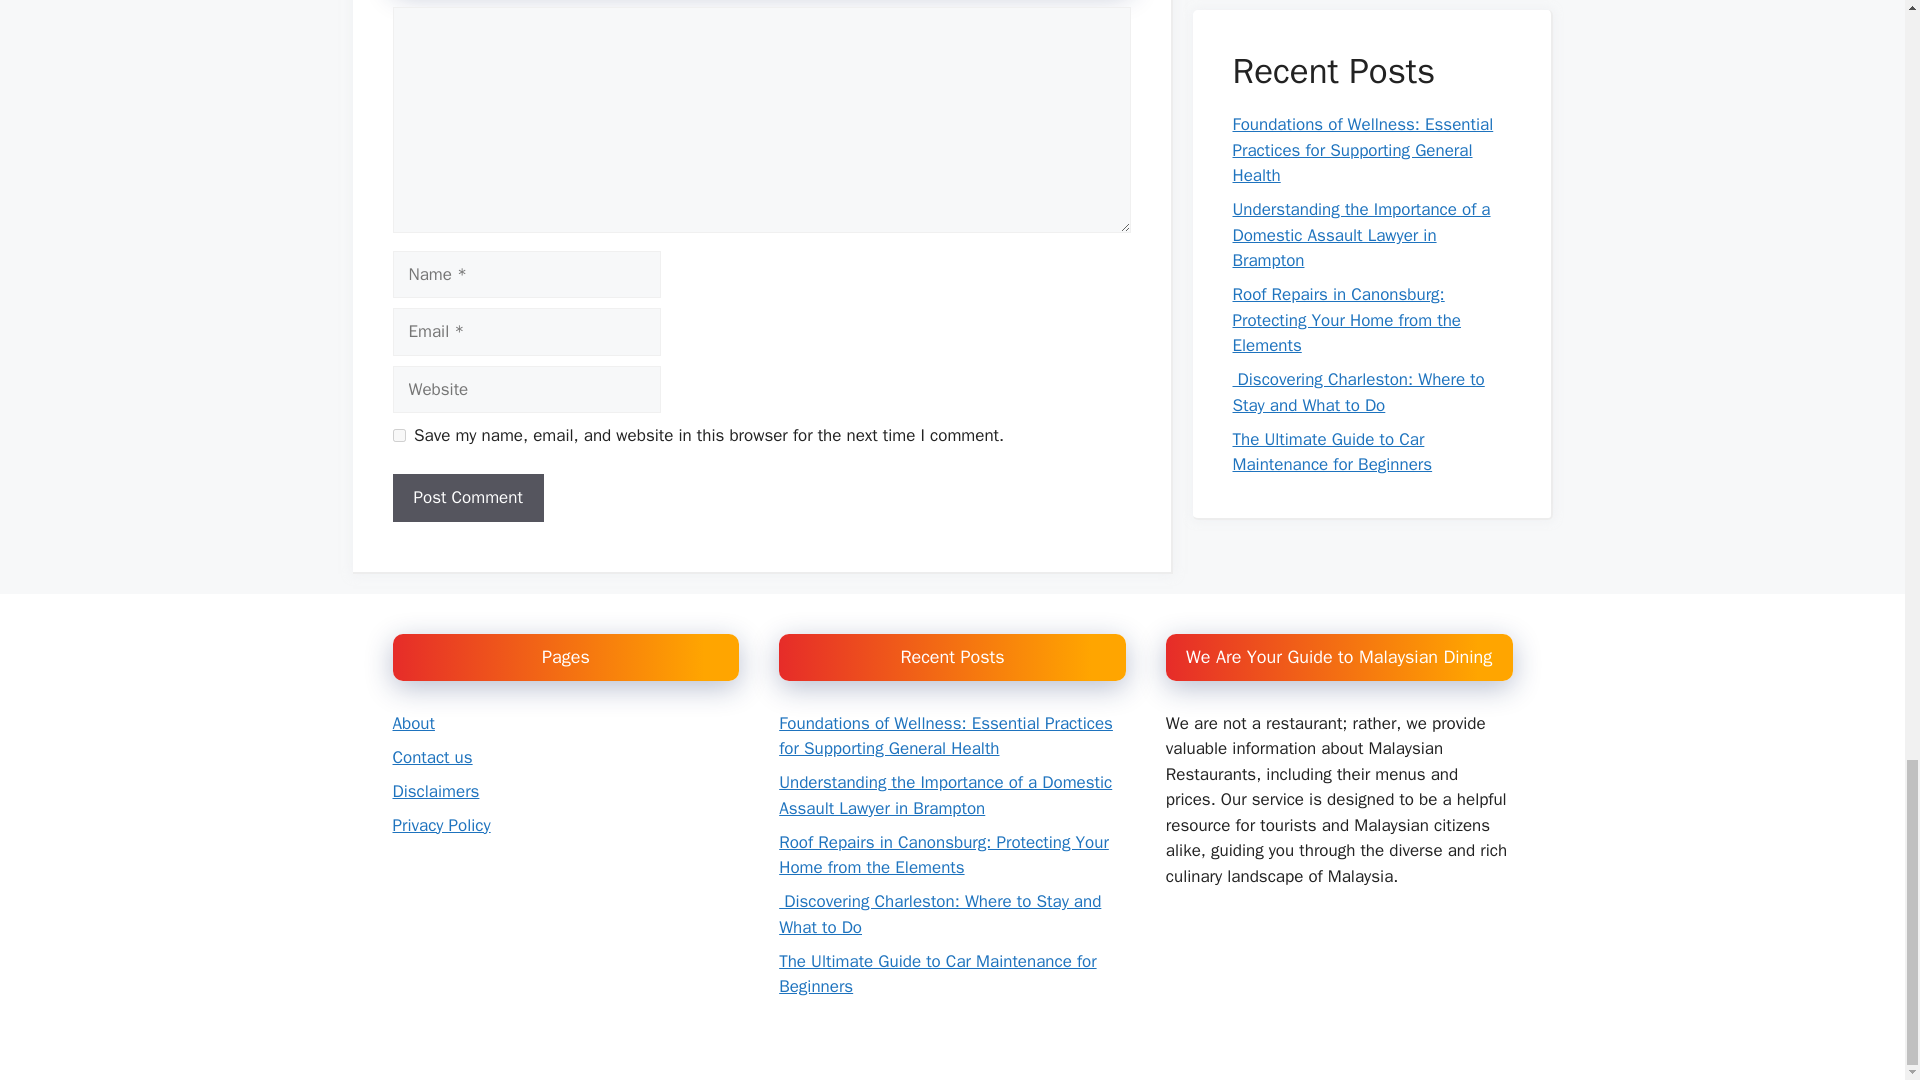 Image resolution: width=1920 pixels, height=1080 pixels. I want to click on Contact us, so click(432, 757).